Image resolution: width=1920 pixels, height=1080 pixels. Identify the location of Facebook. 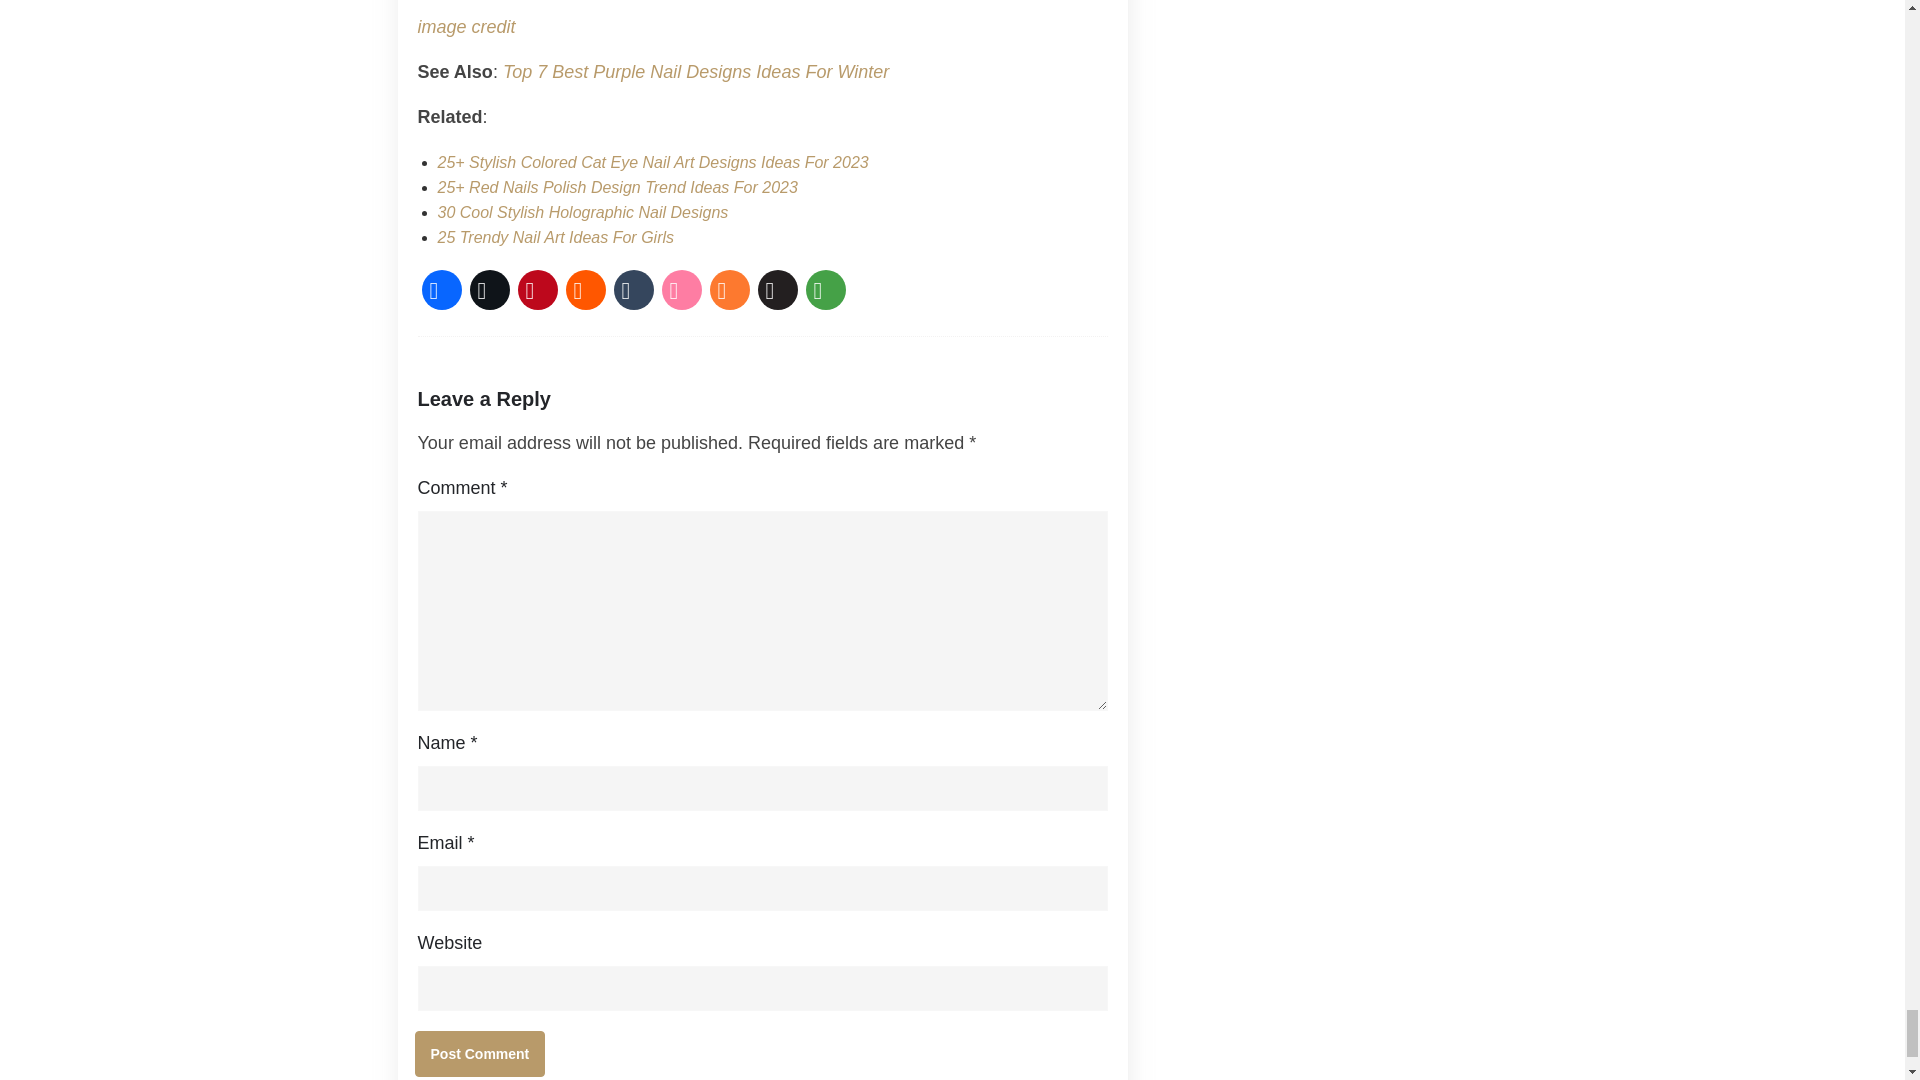
(442, 290).